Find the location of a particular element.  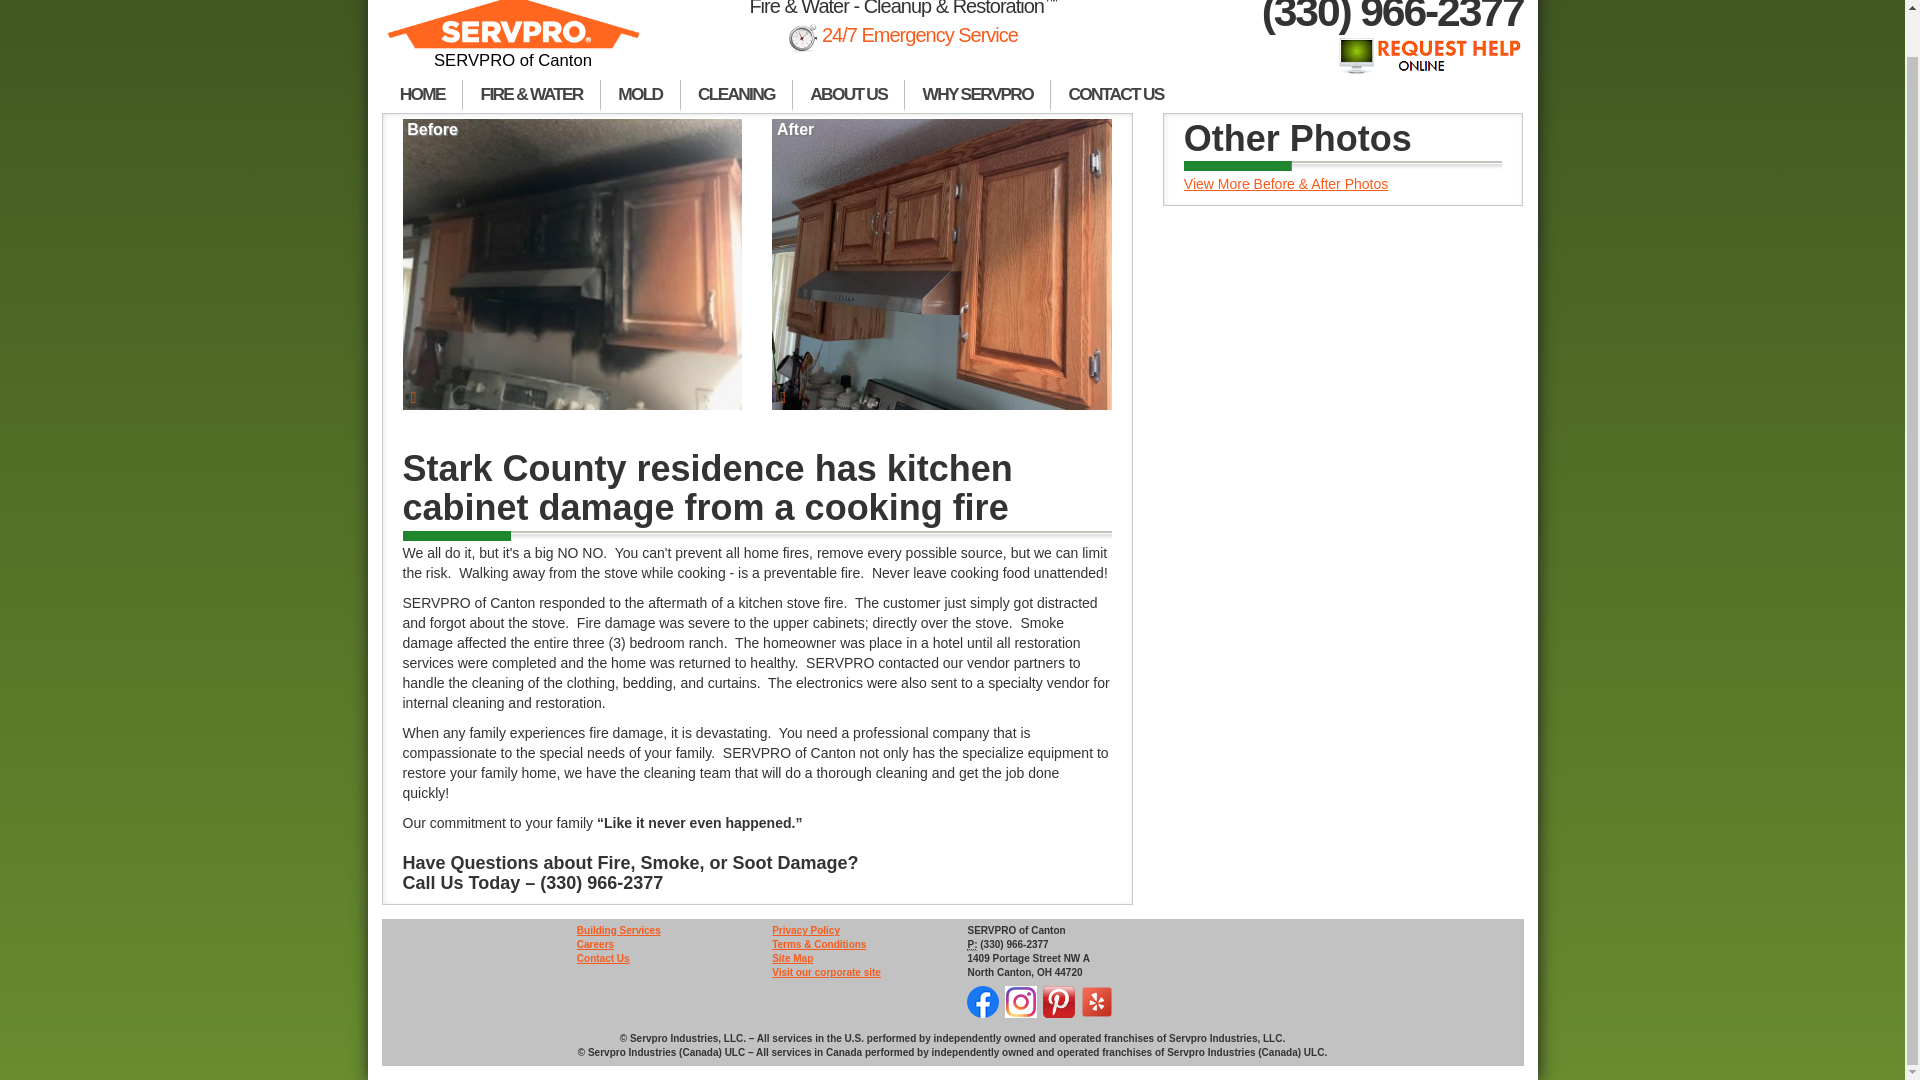

HOME is located at coordinates (422, 96).